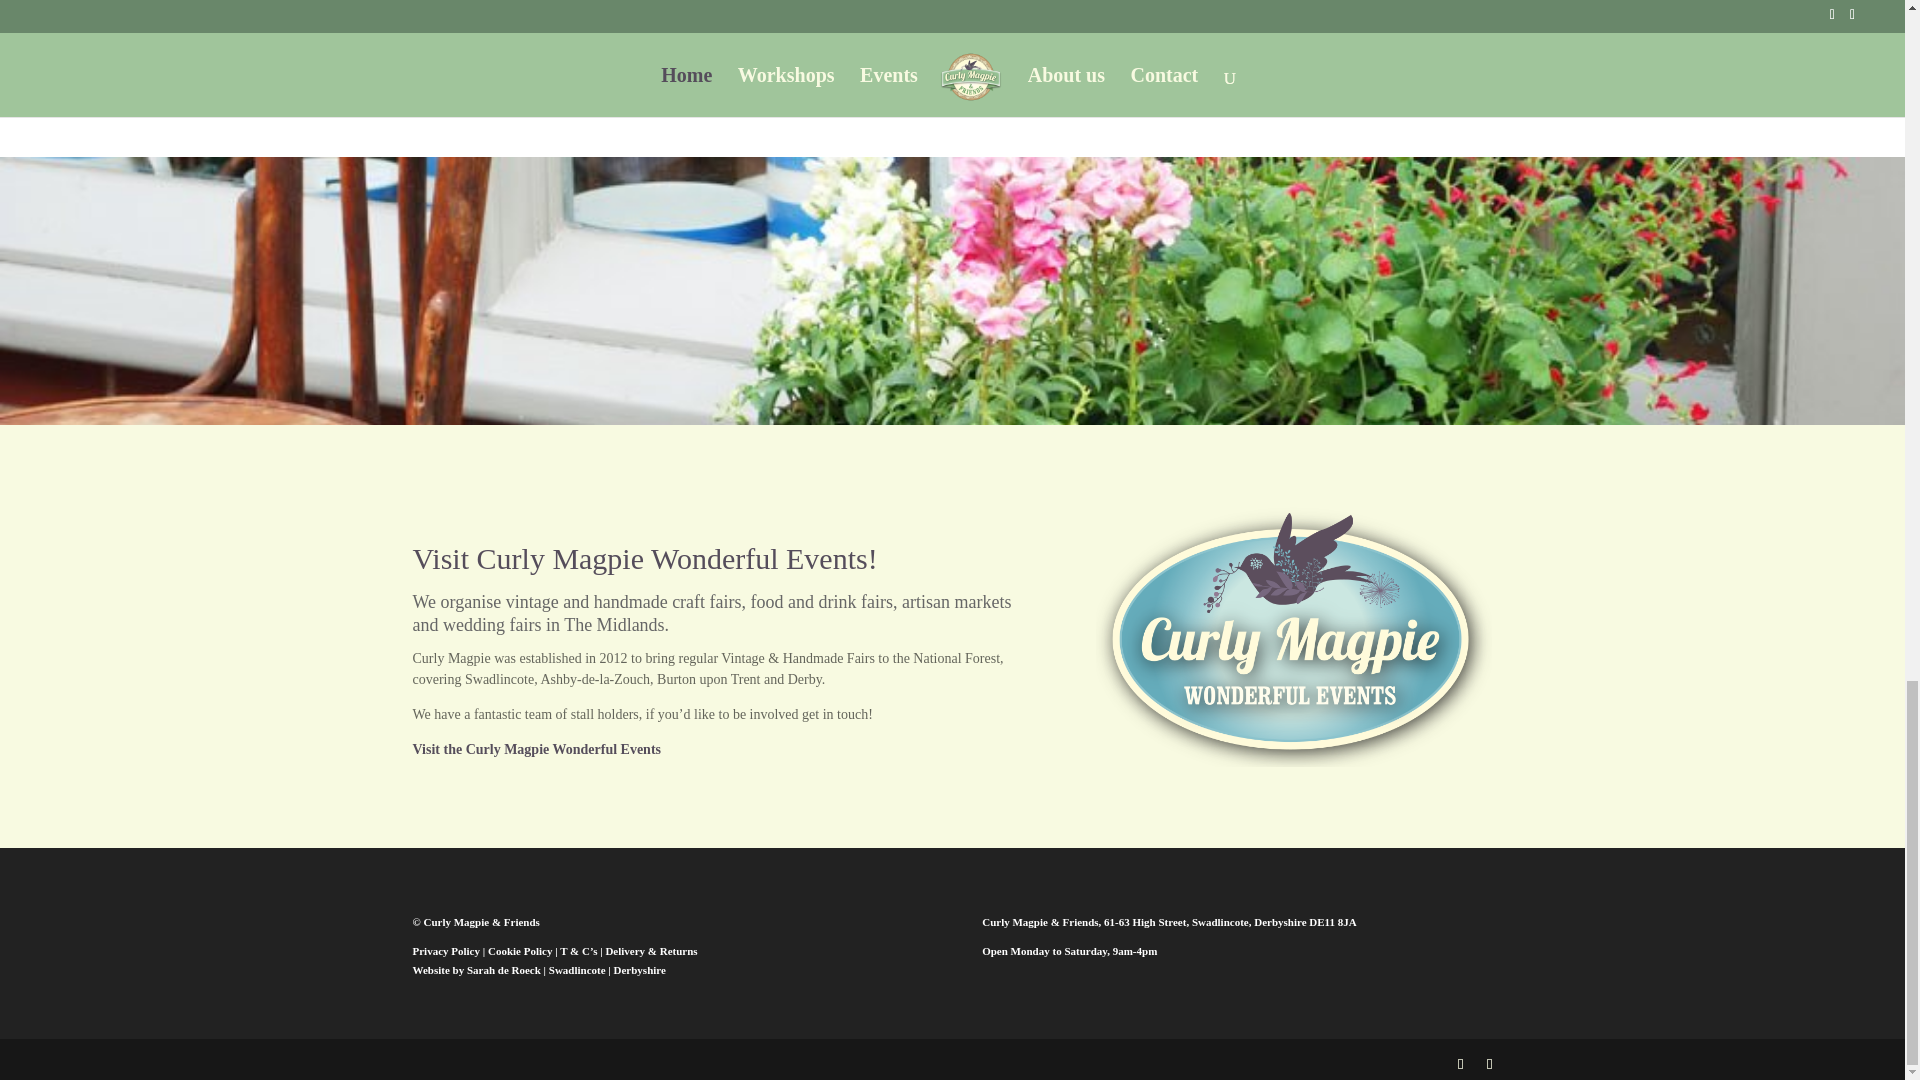 This screenshot has width=1920, height=1080. I want to click on Follow on Instagram, so click(556, 52).